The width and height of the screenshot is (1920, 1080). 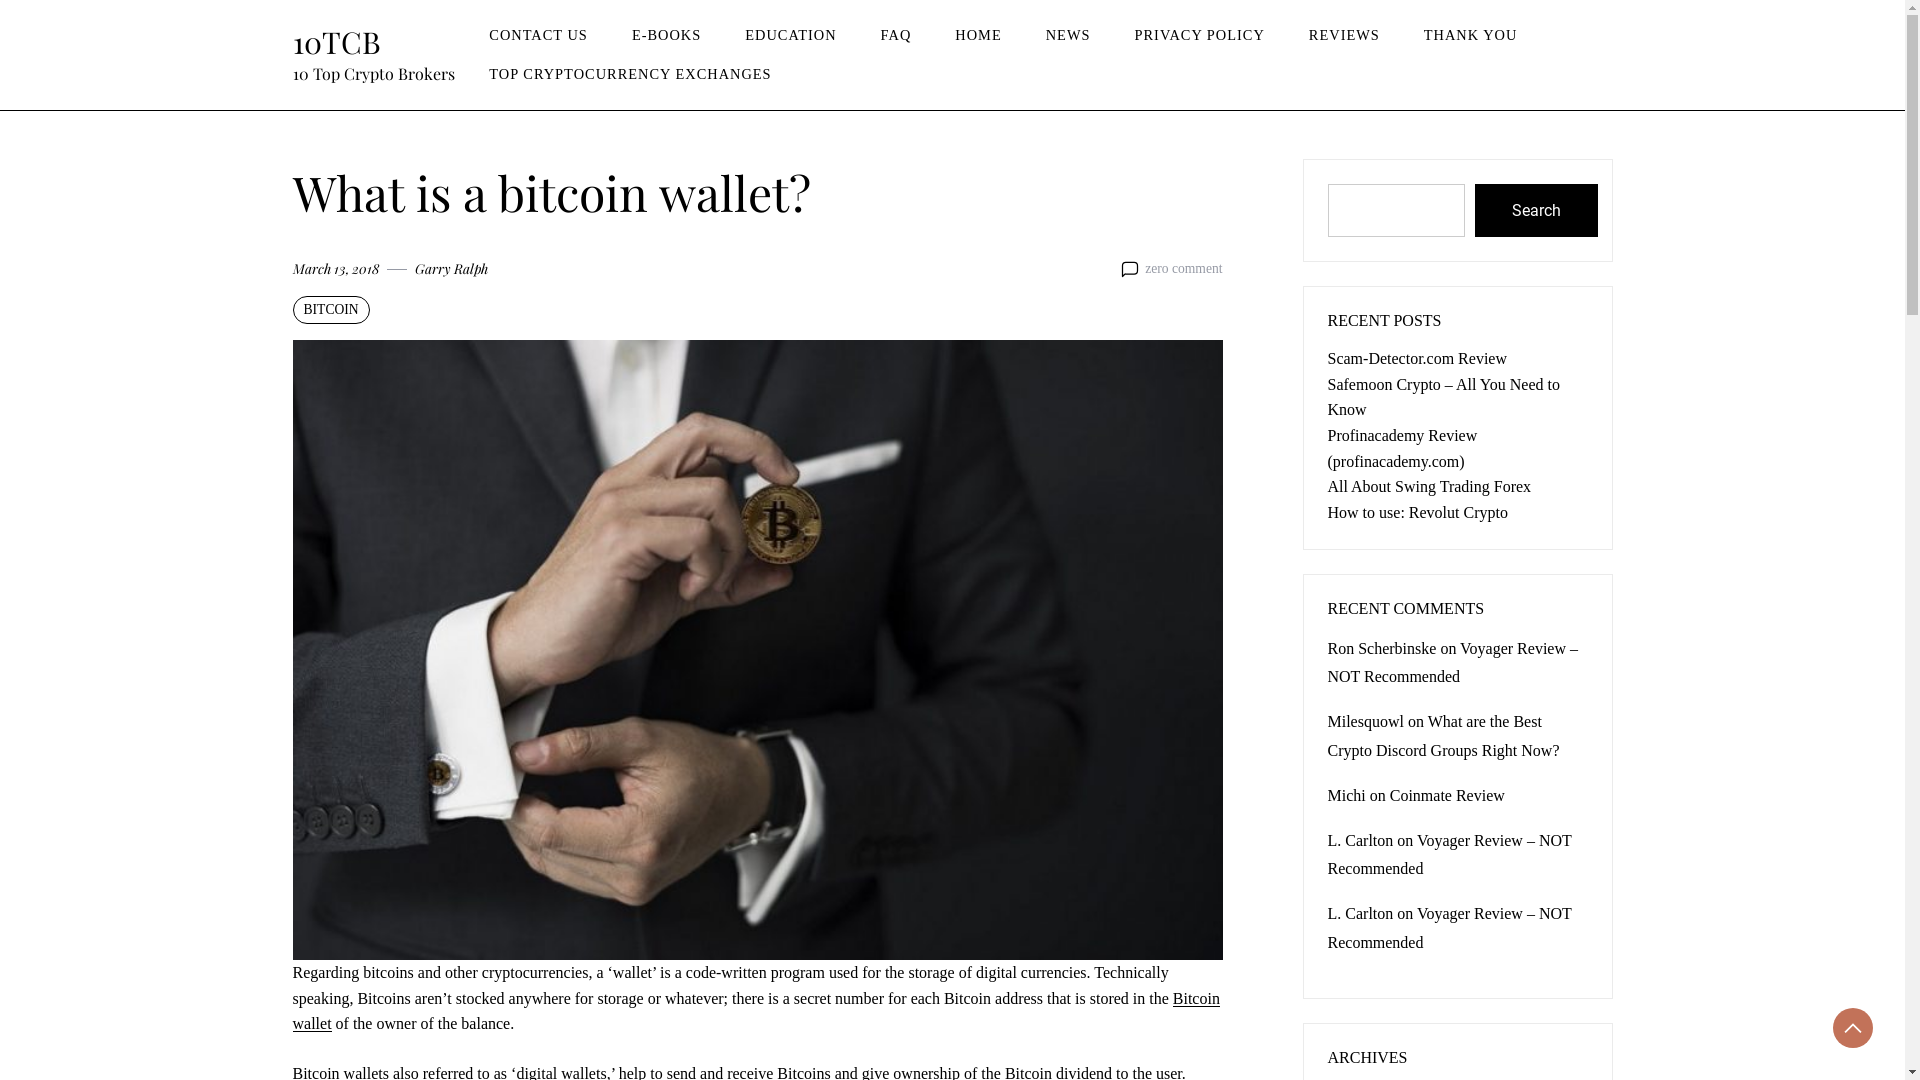 What do you see at coordinates (330, 310) in the screenshot?
I see `BITCOIN` at bounding box center [330, 310].